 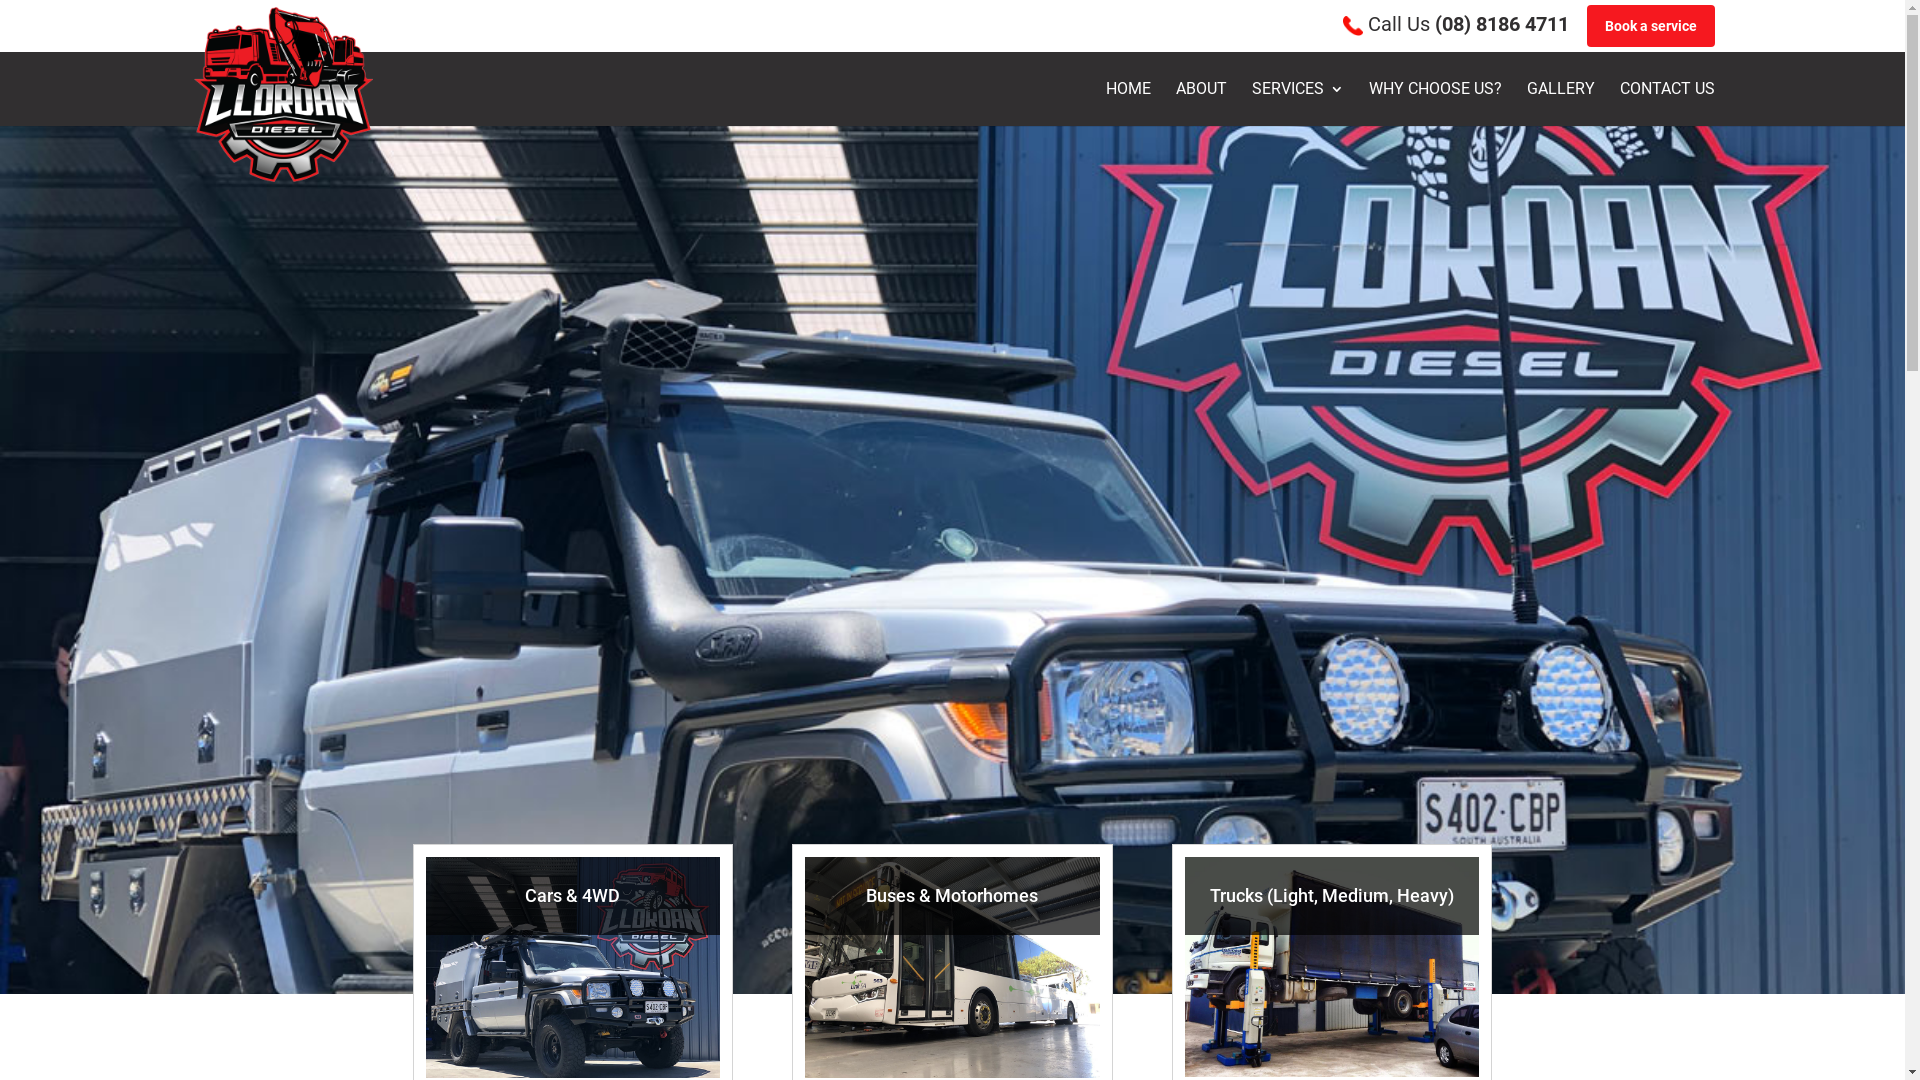 What do you see at coordinates (1668, 104) in the screenshot?
I see `CONTACT US` at bounding box center [1668, 104].